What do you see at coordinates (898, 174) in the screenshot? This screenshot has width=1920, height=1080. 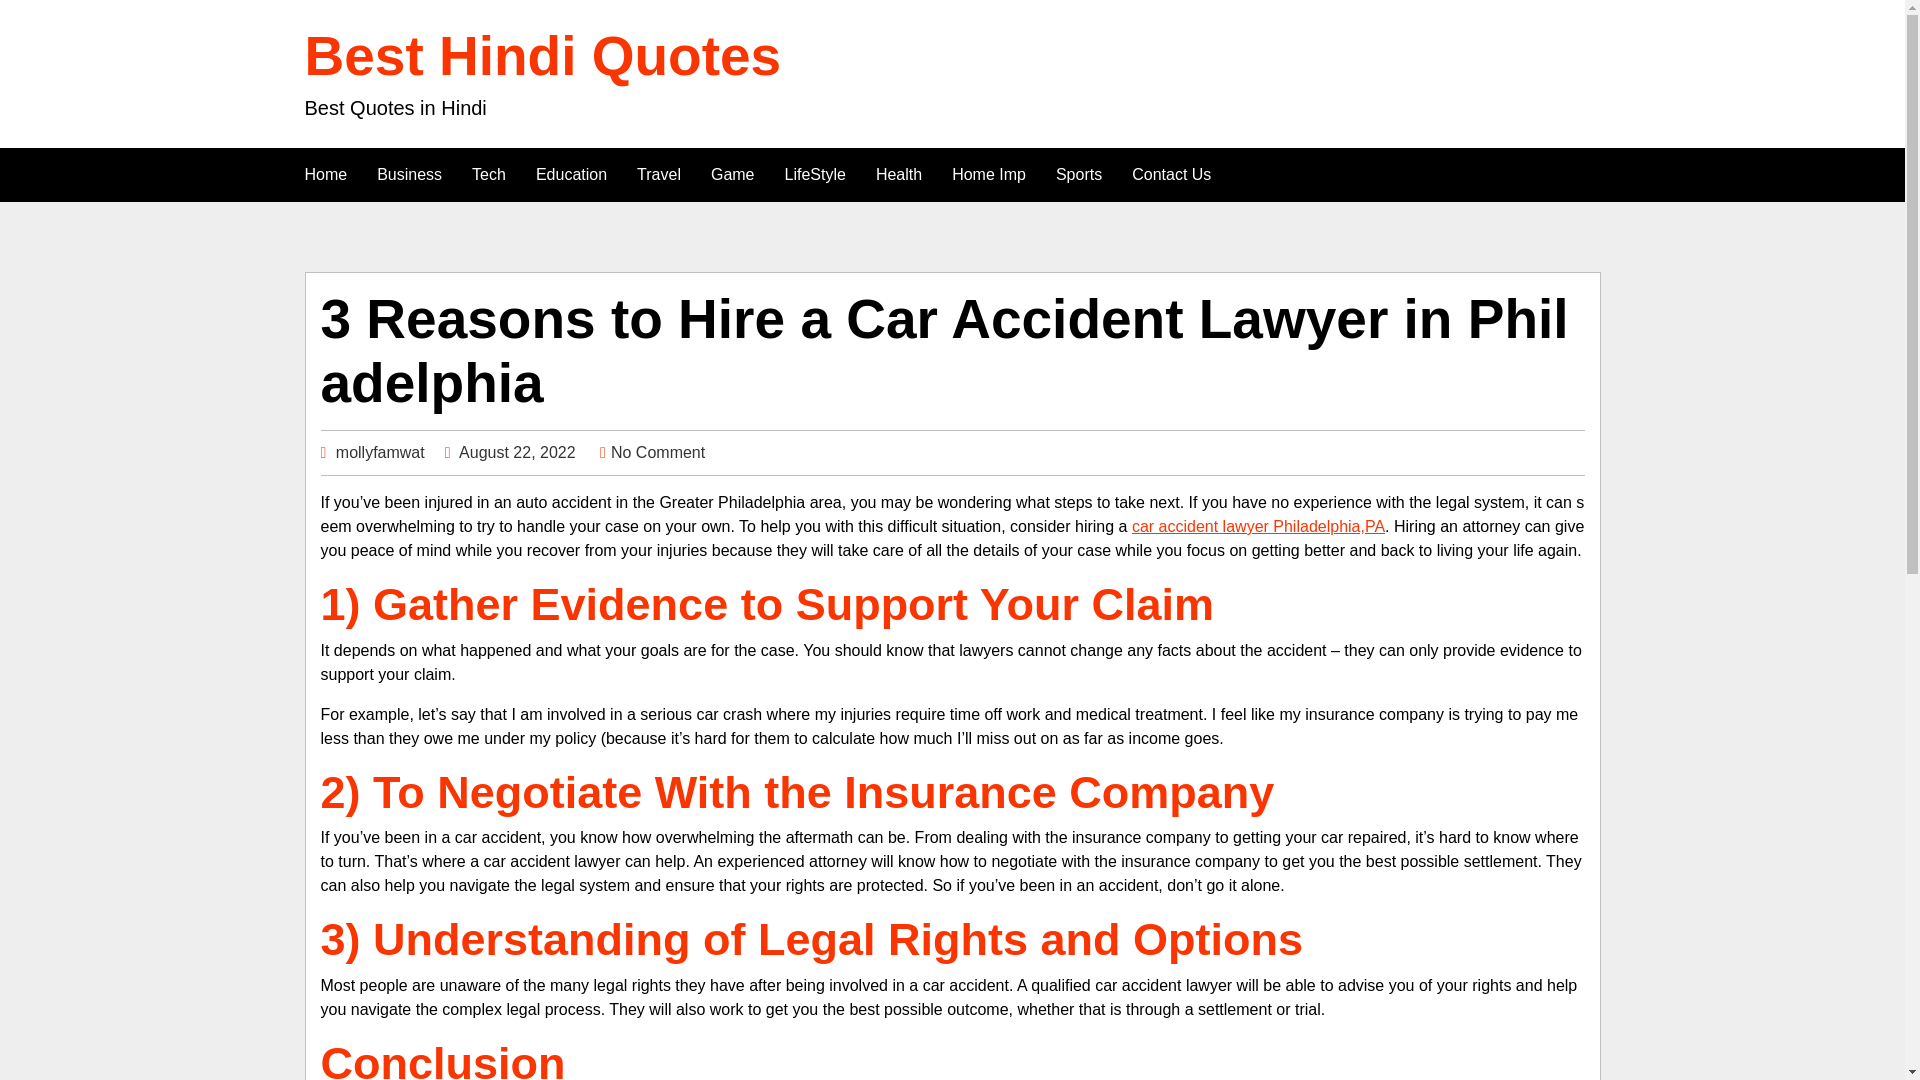 I see `Health` at bounding box center [898, 174].